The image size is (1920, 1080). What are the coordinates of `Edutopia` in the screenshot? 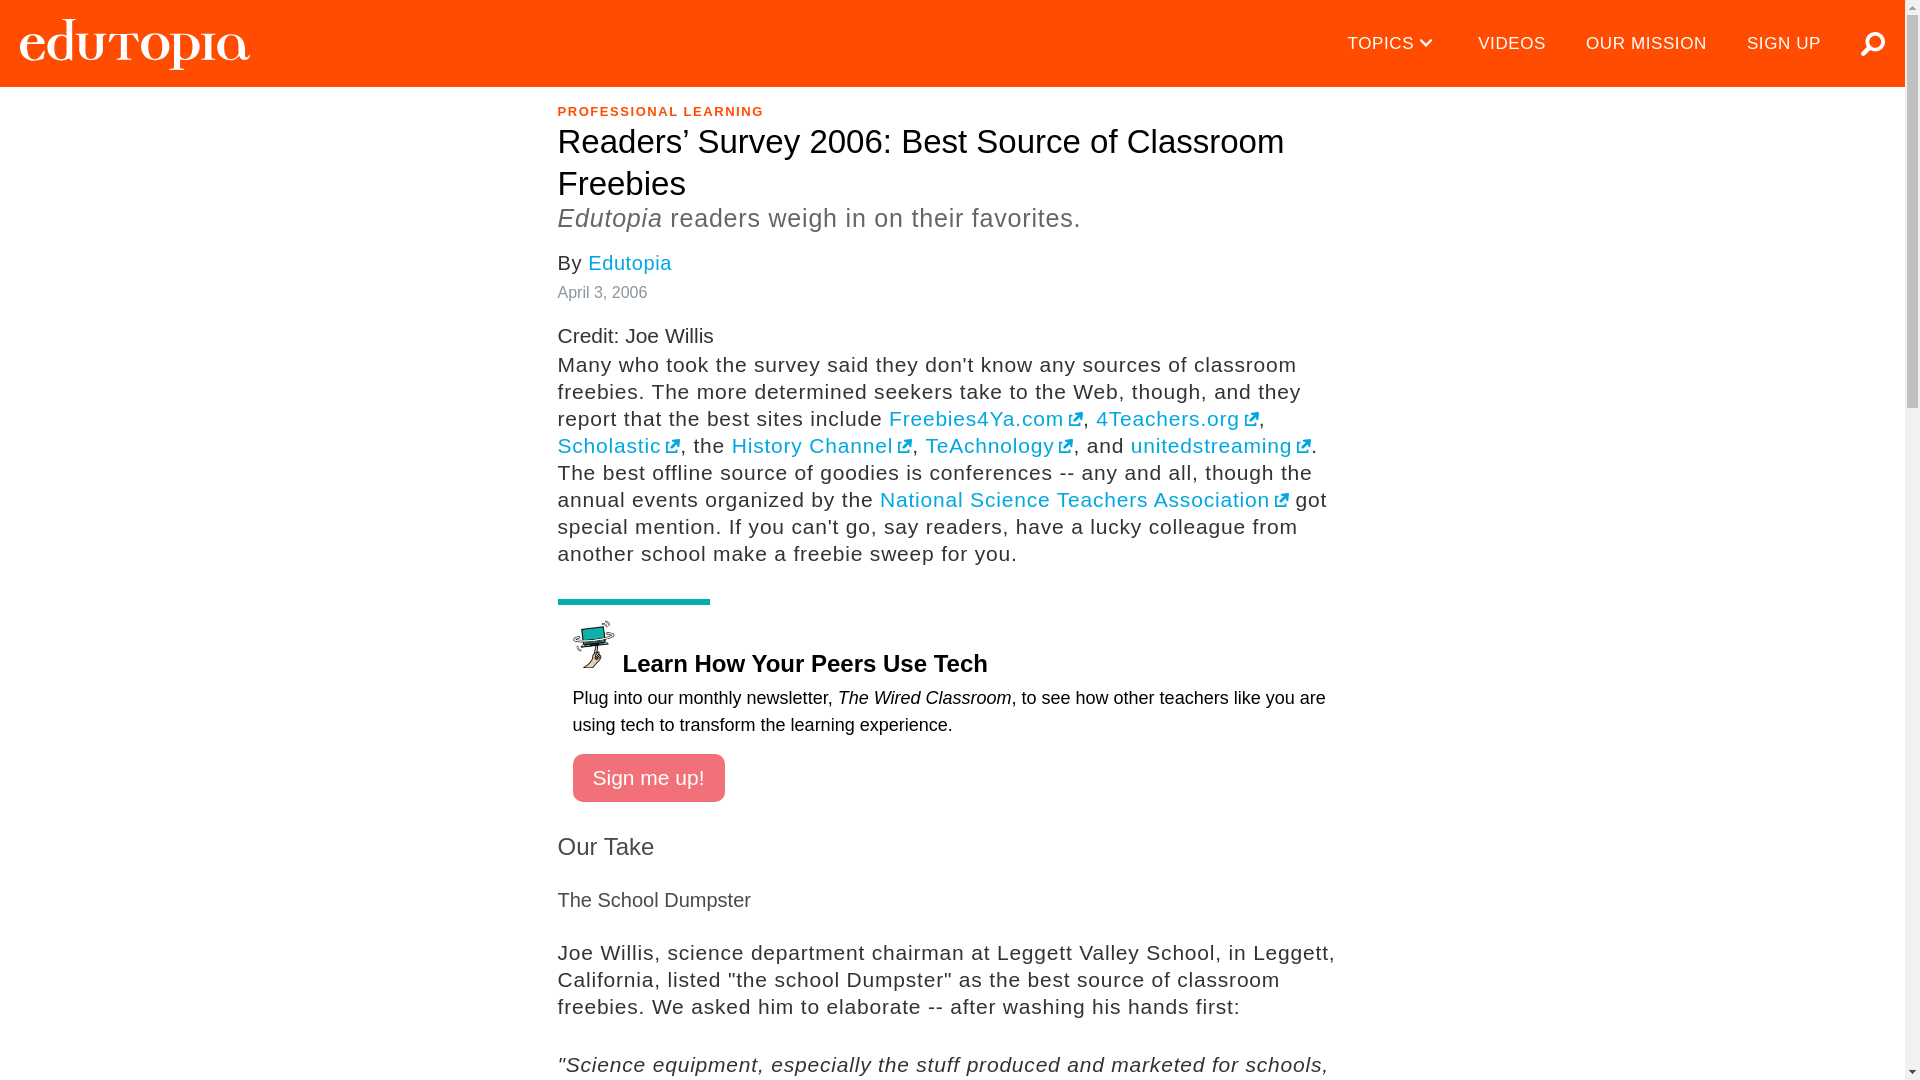 It's located at (134, 44).